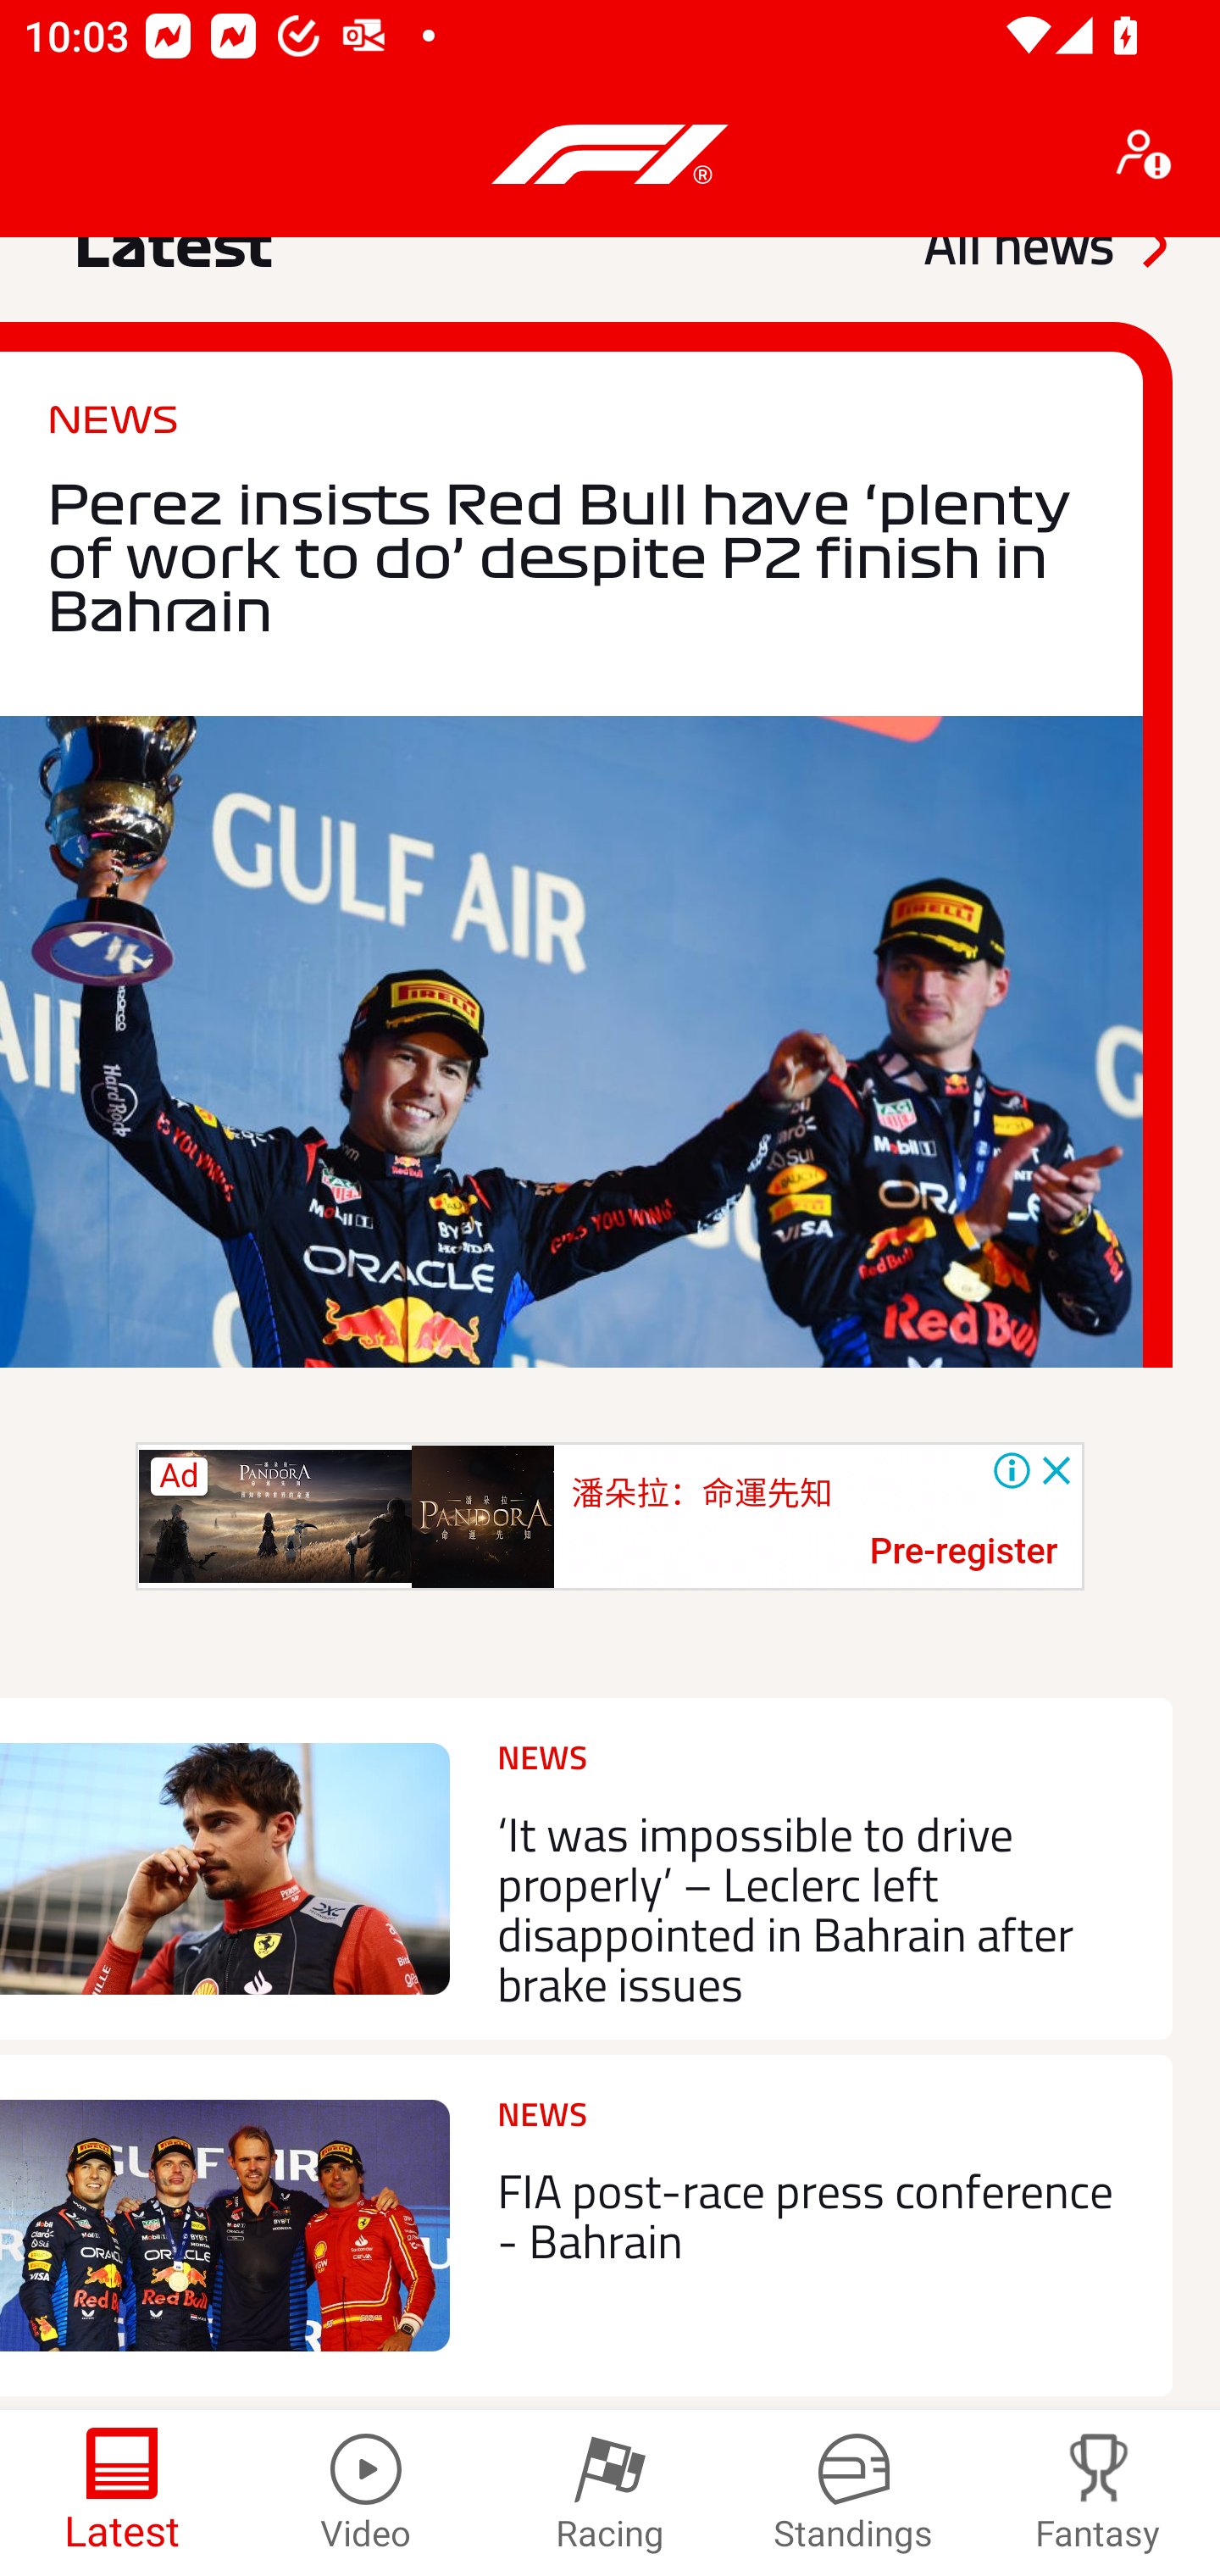 The width and height of the screenshot is (1220, 2576). What do you see at coordinates (854, 2493) in the screenshot?
I see `Standings` at bounding box center [854, 2493].